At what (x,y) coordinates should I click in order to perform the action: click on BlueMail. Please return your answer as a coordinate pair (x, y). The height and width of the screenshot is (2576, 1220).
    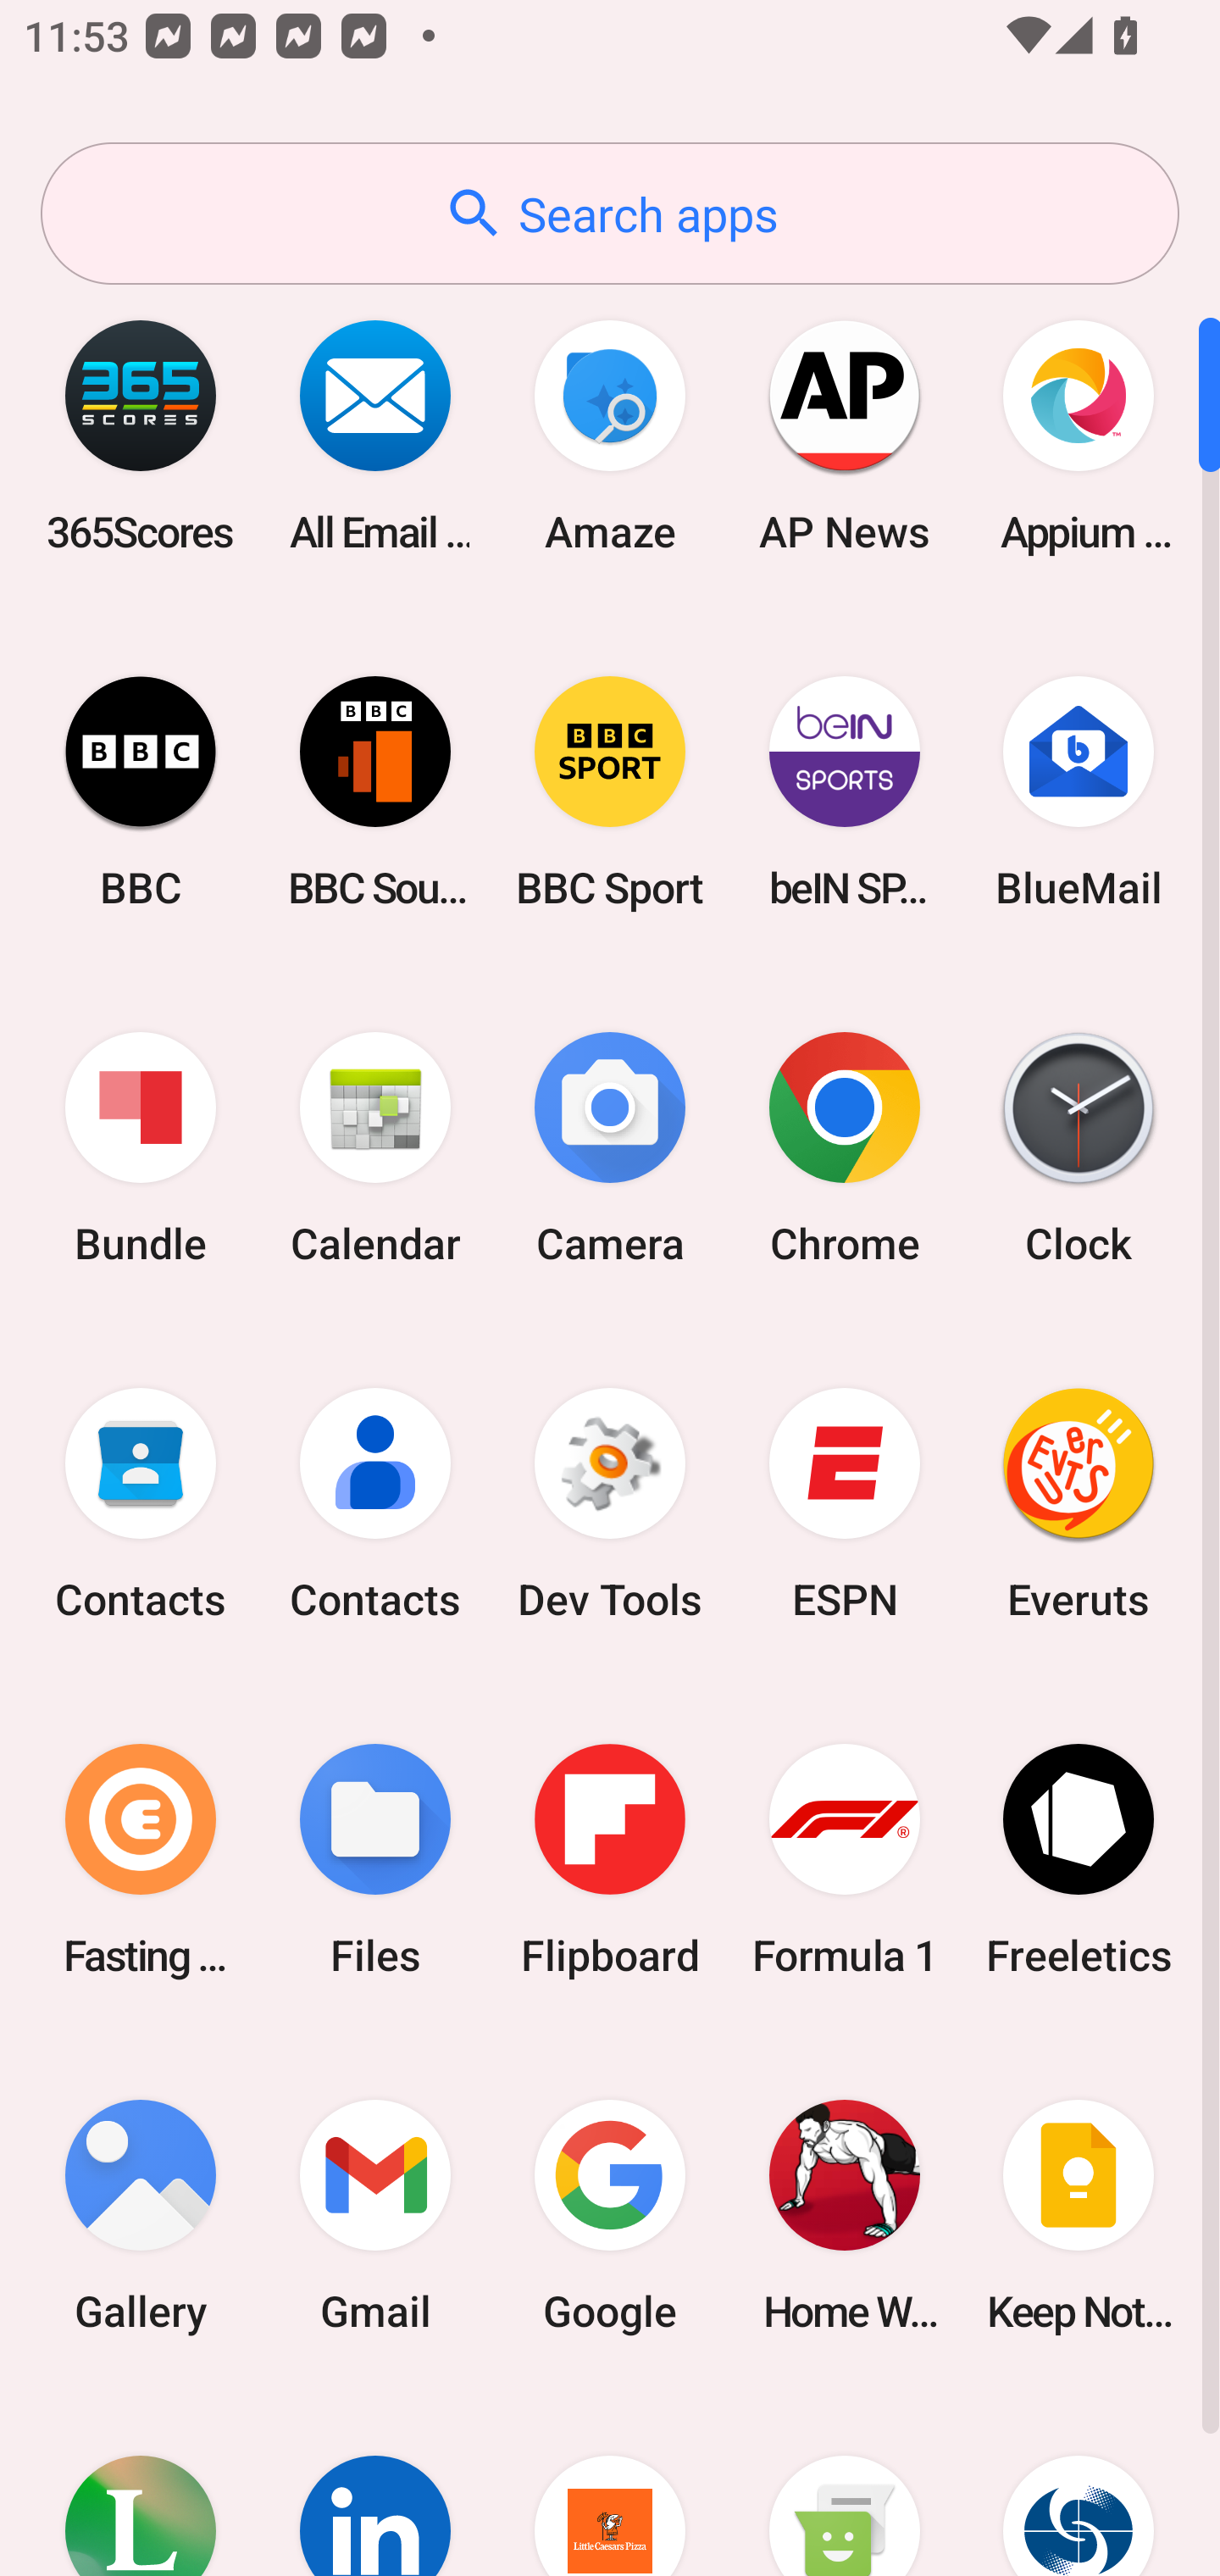
    Looking at the image, I should click on (1079, 791).